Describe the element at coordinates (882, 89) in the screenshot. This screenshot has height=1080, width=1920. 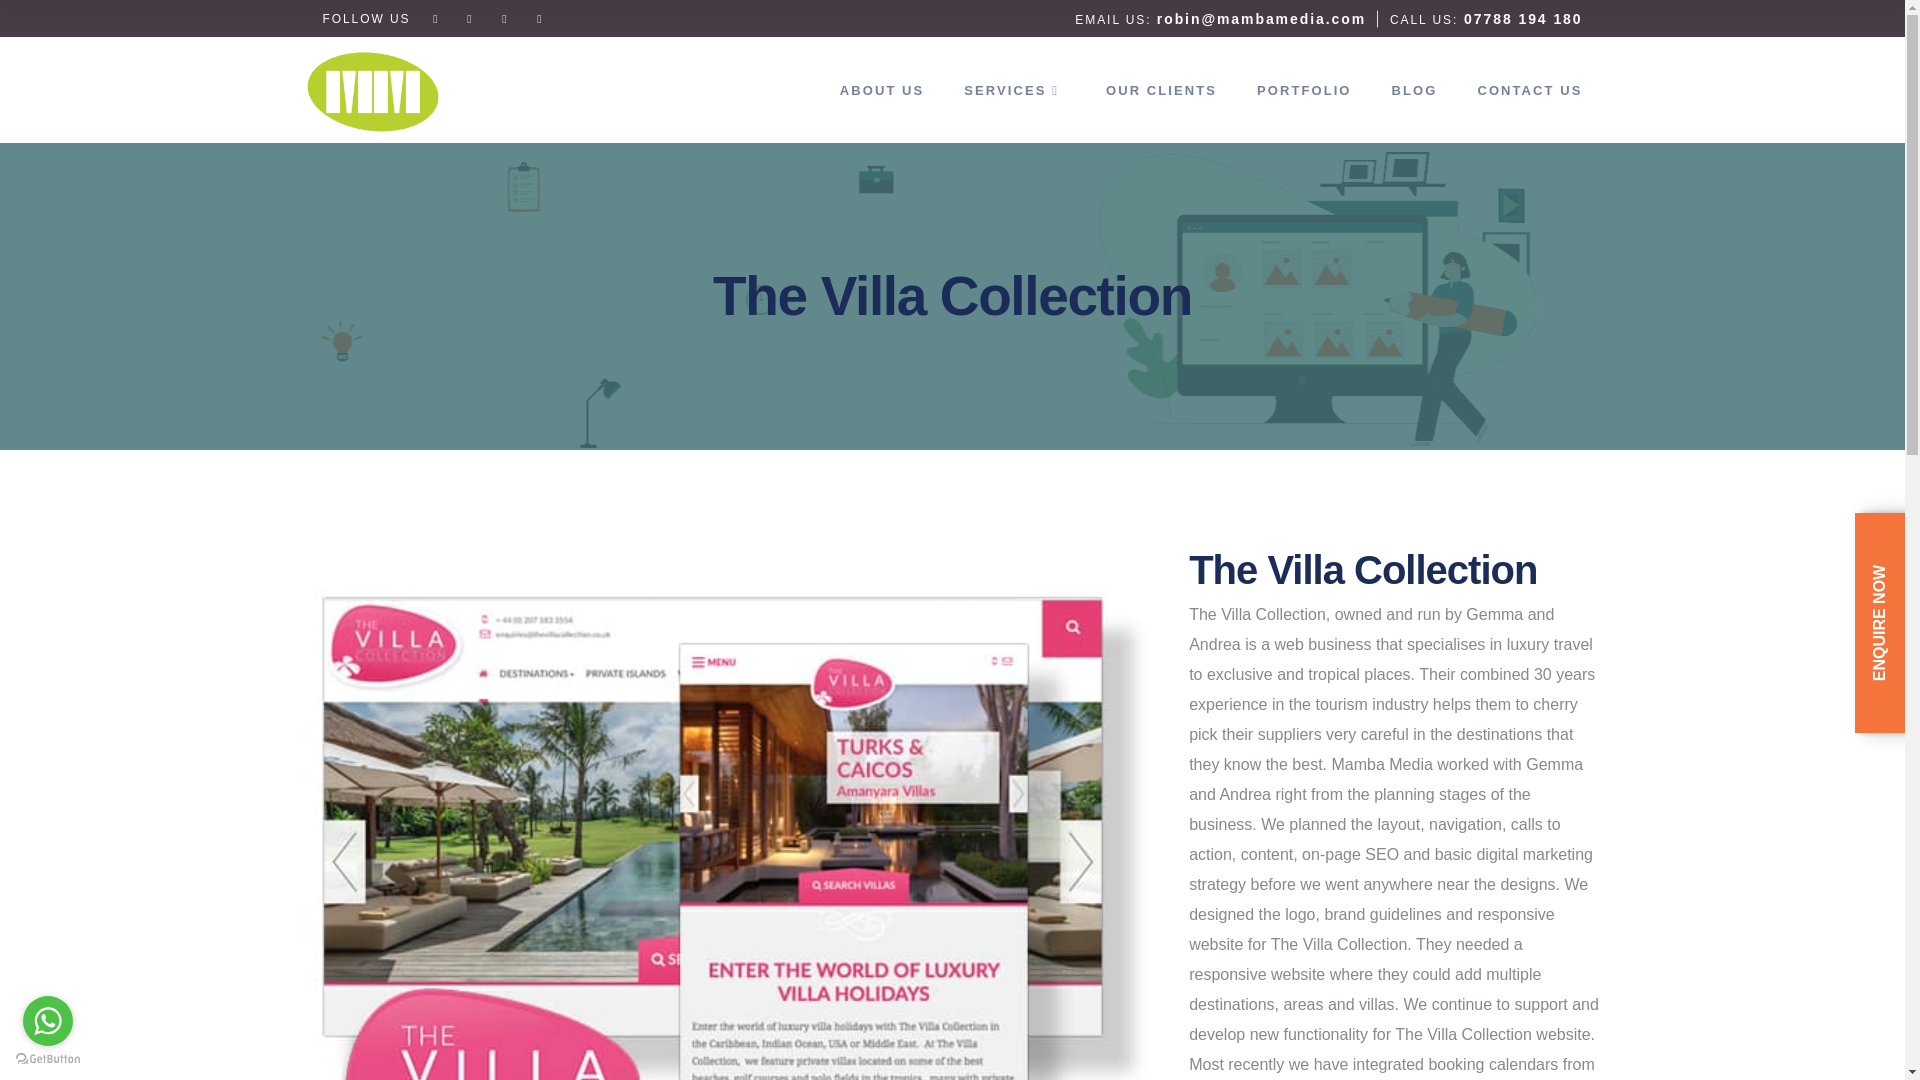
I see `ABOUT US` at that location.